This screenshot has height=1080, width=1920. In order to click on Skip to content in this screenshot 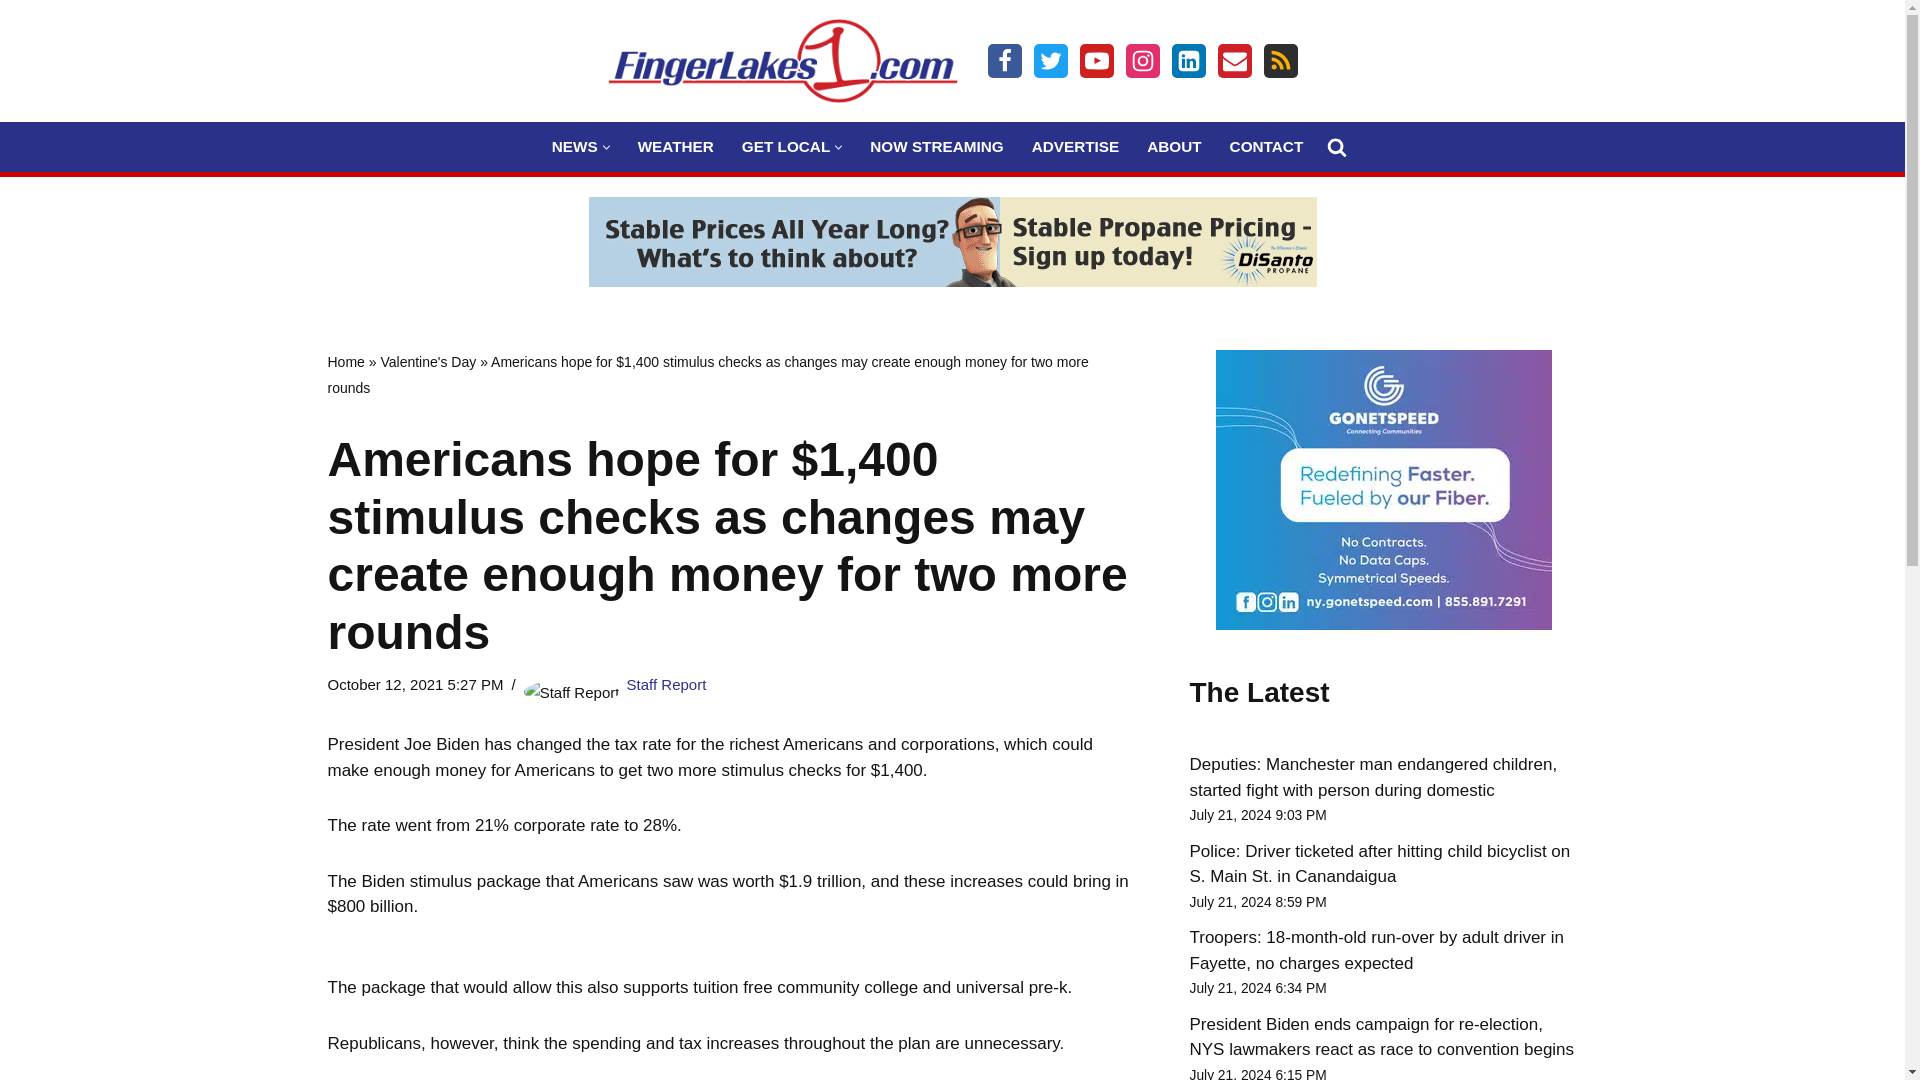, I will do `click(15, 42)`.